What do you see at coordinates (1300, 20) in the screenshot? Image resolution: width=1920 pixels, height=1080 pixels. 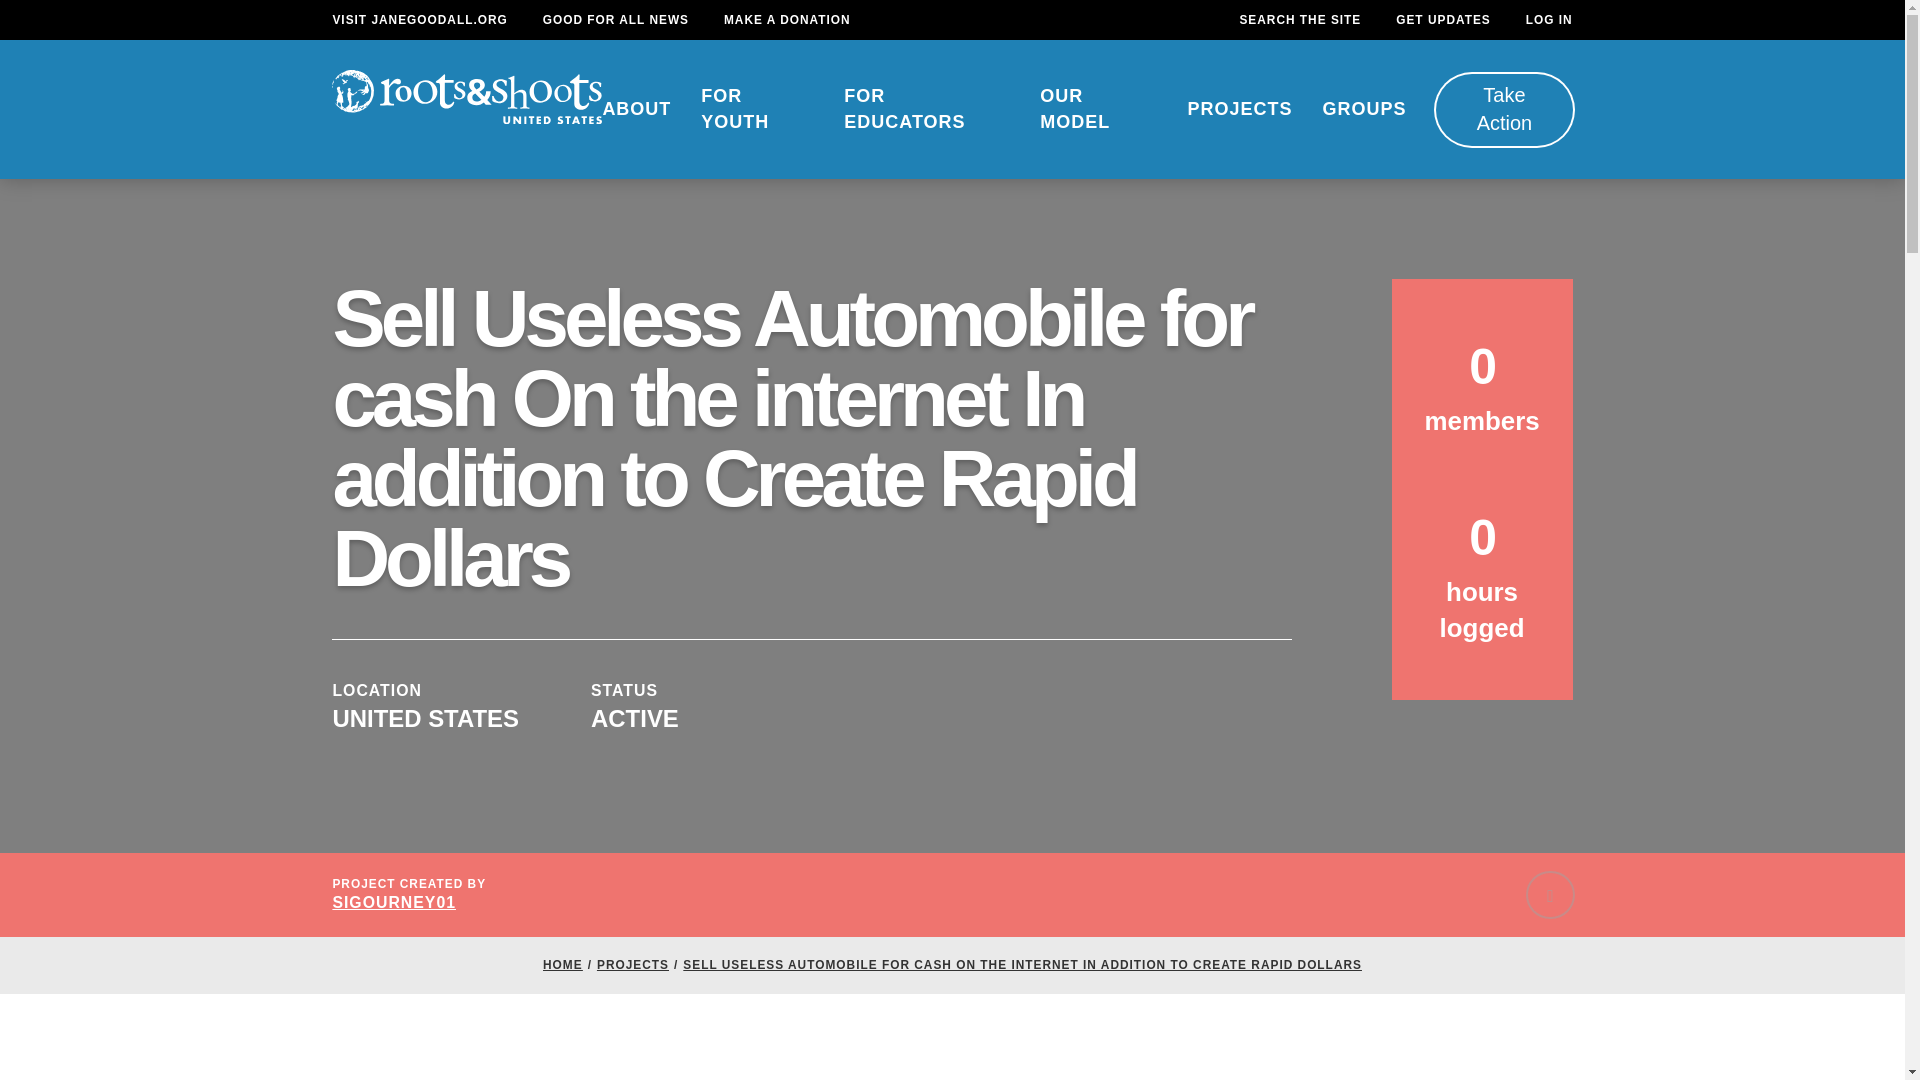 I see `SEARCH THE SITE` at bounding box center [1300, 20].